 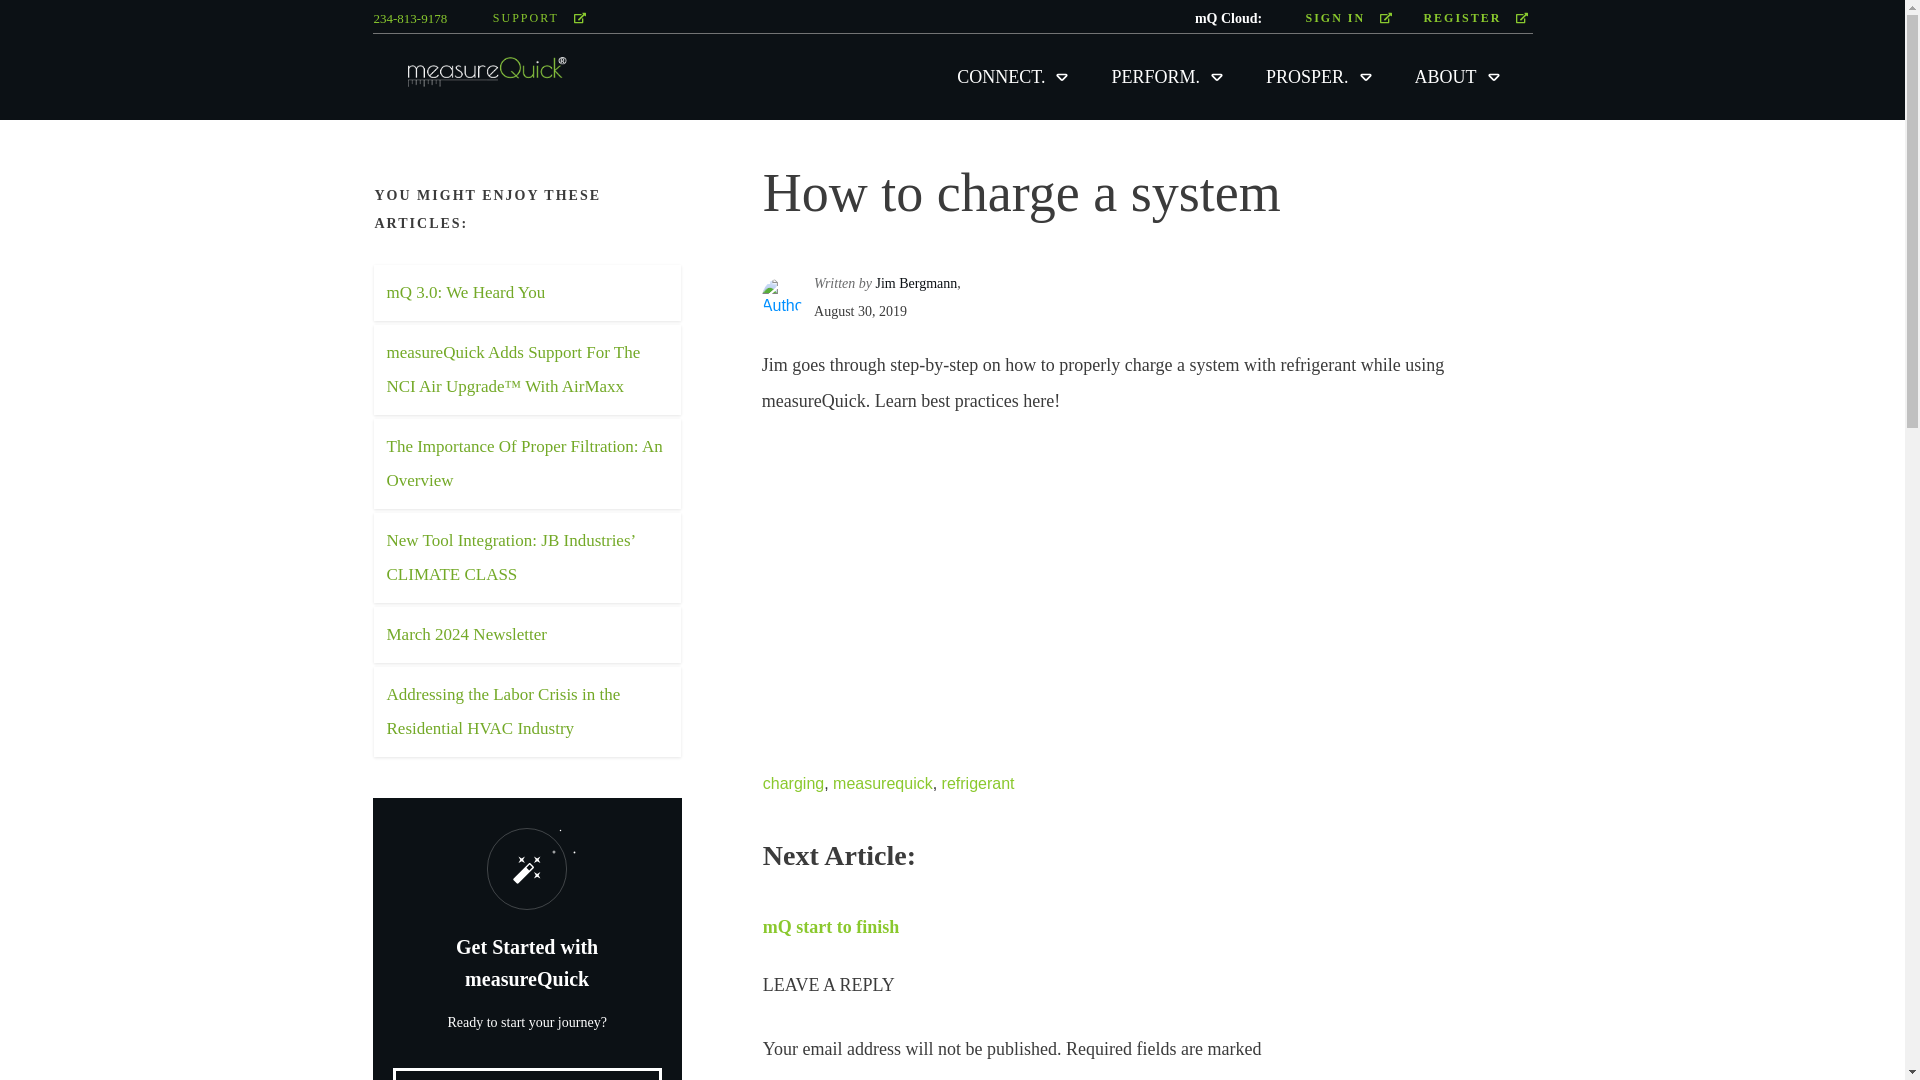 What do you see at coordinates (1348, 18) in the screenshot?
I see `SIGN IN` at bounding box center [1348, 18].